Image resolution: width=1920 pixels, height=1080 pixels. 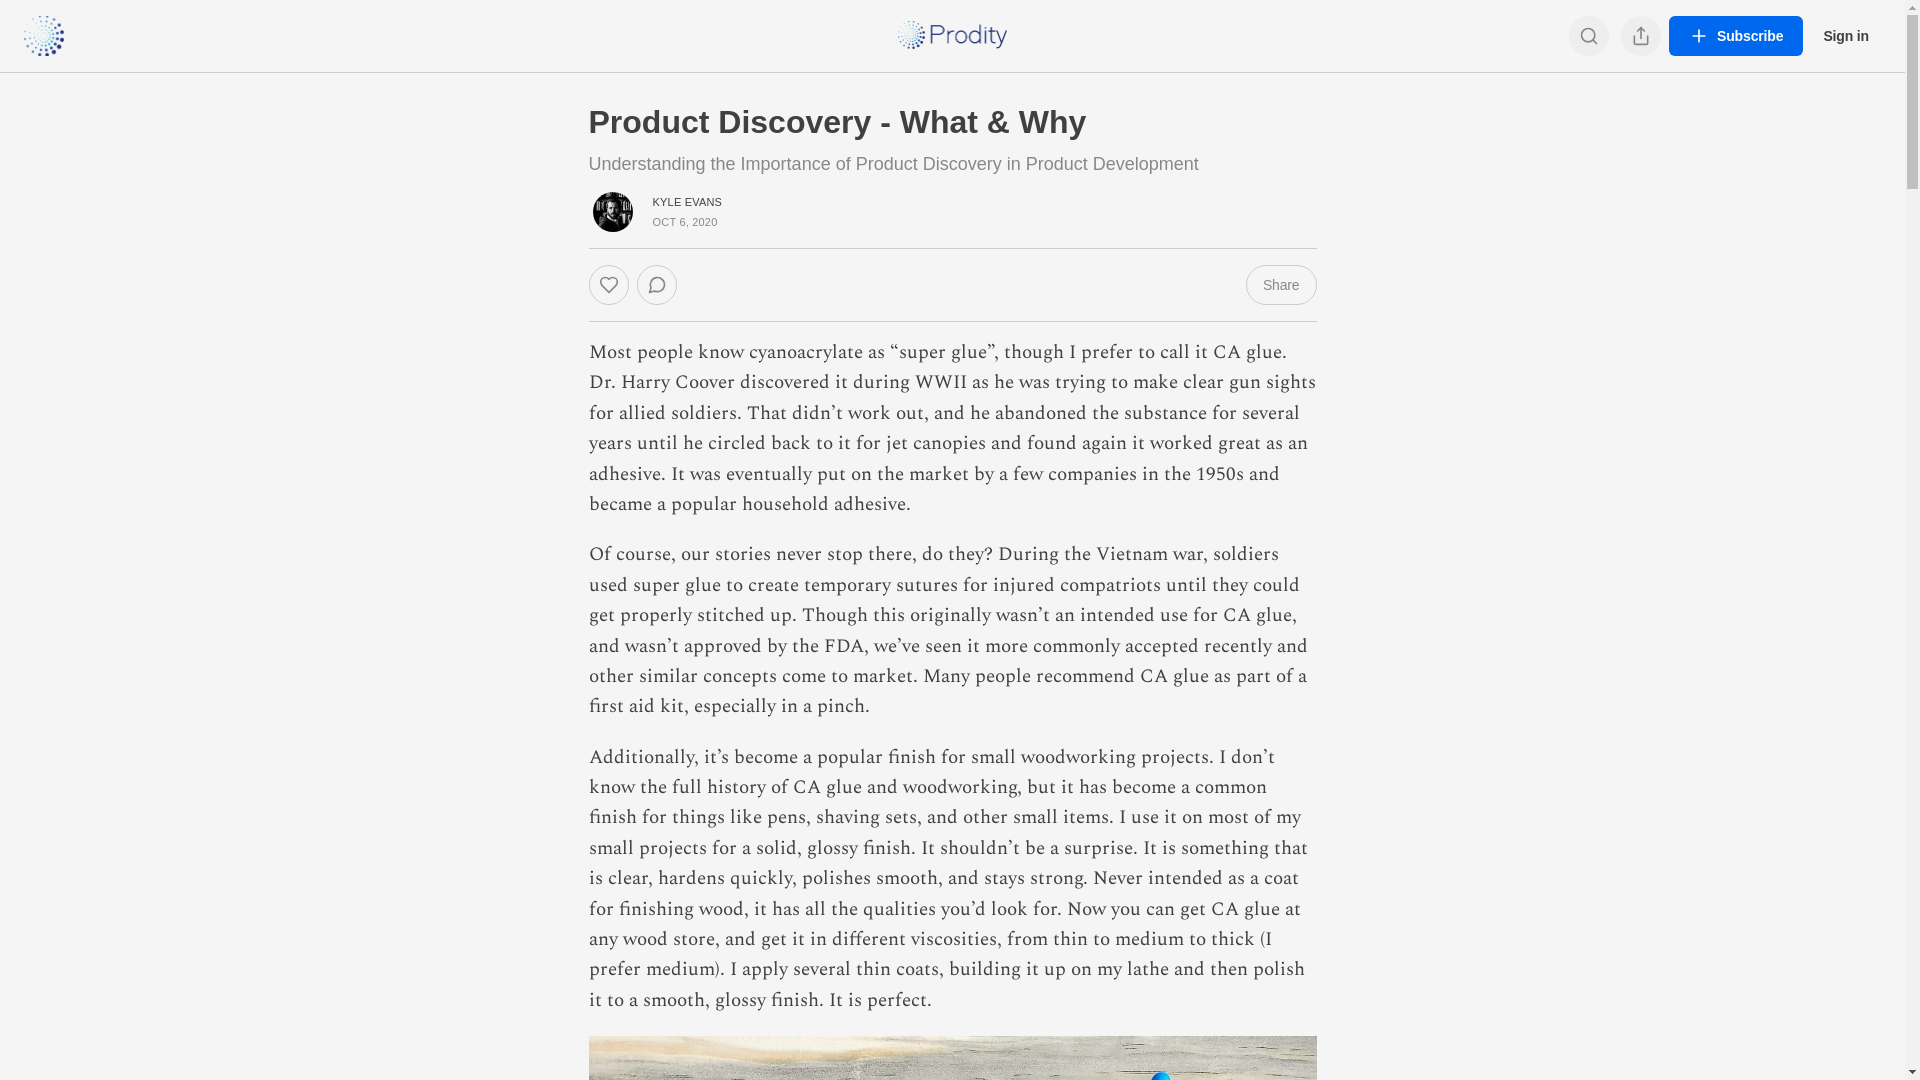 What do you see at coordinates (687, 202) in the screenshot?
I see `KYLE EVANS` at bounding box center [687, 202].